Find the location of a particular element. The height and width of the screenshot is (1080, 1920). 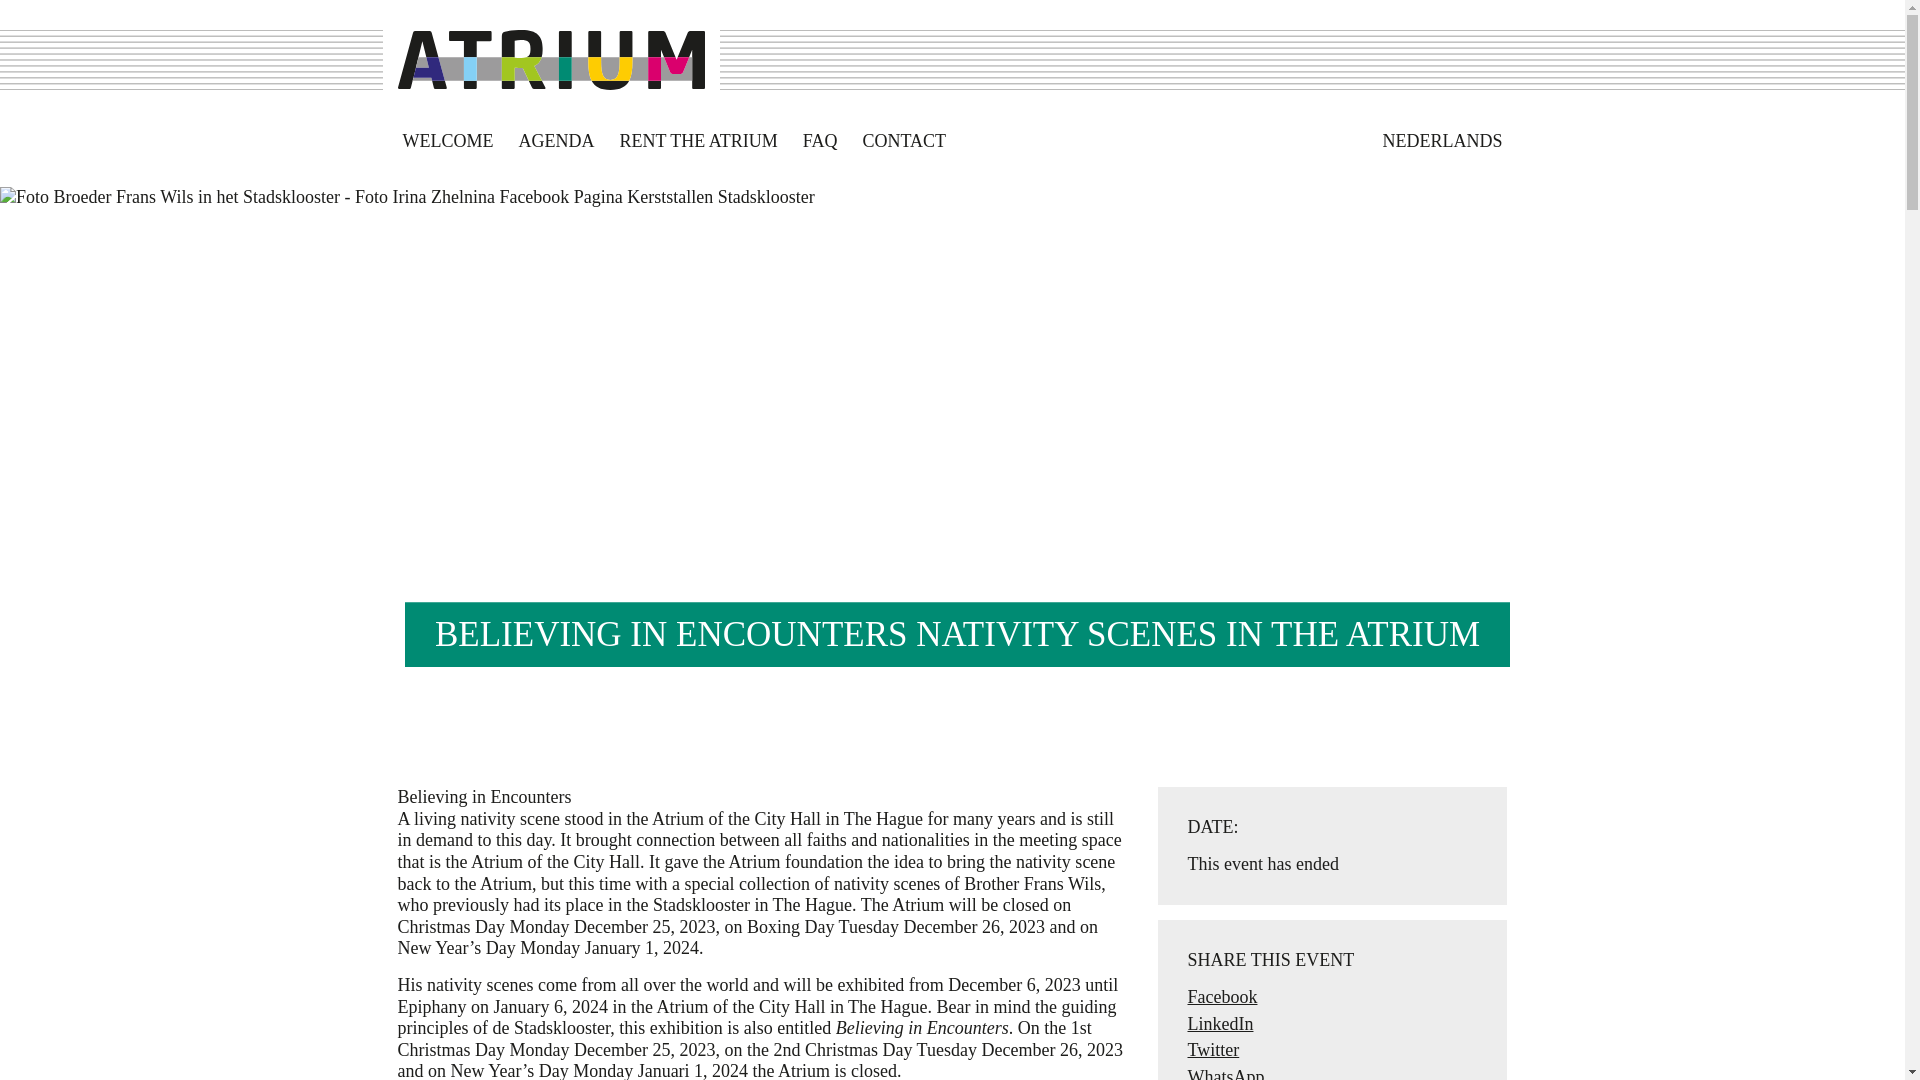

Facebook is located at coordinates (1222, 996).